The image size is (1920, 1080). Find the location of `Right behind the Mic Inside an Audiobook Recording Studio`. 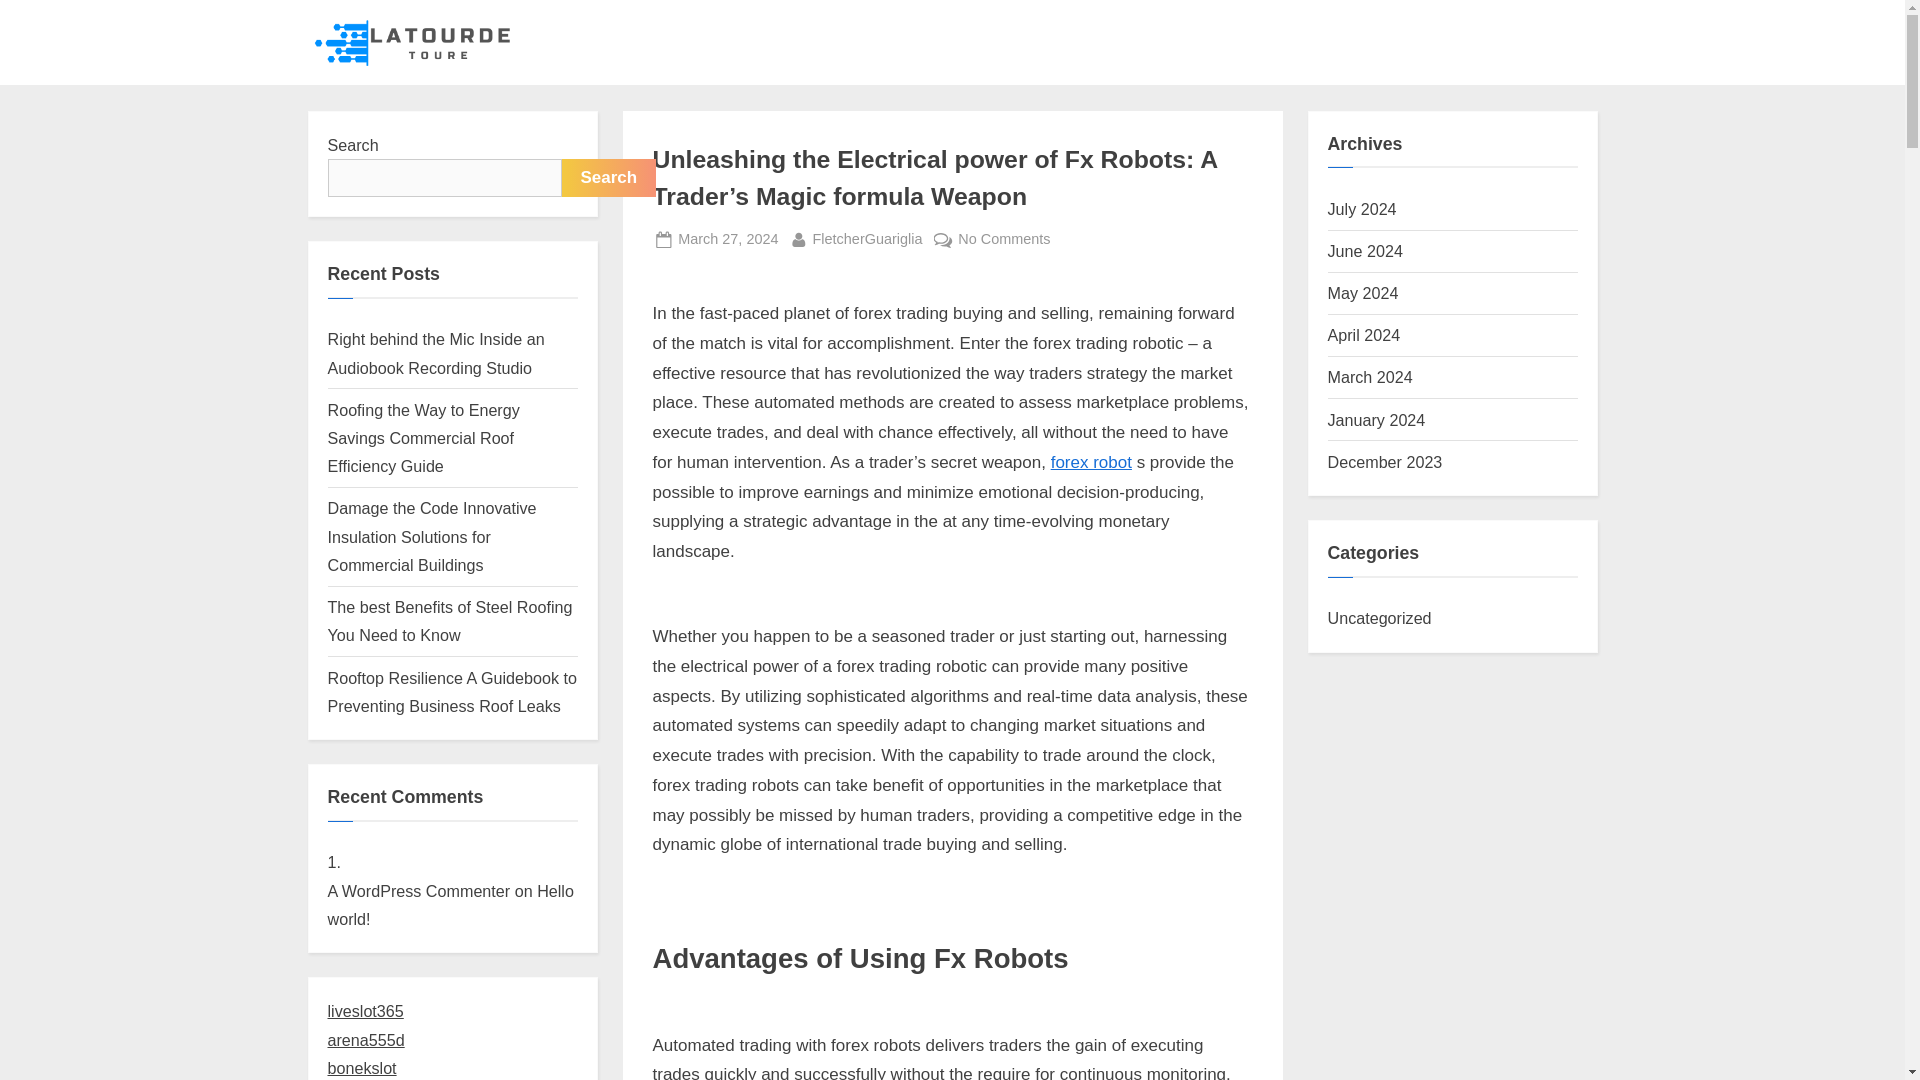

Right behind the Mic Inside an Audiobook Recording Studio is located at coordinates (436, 352).